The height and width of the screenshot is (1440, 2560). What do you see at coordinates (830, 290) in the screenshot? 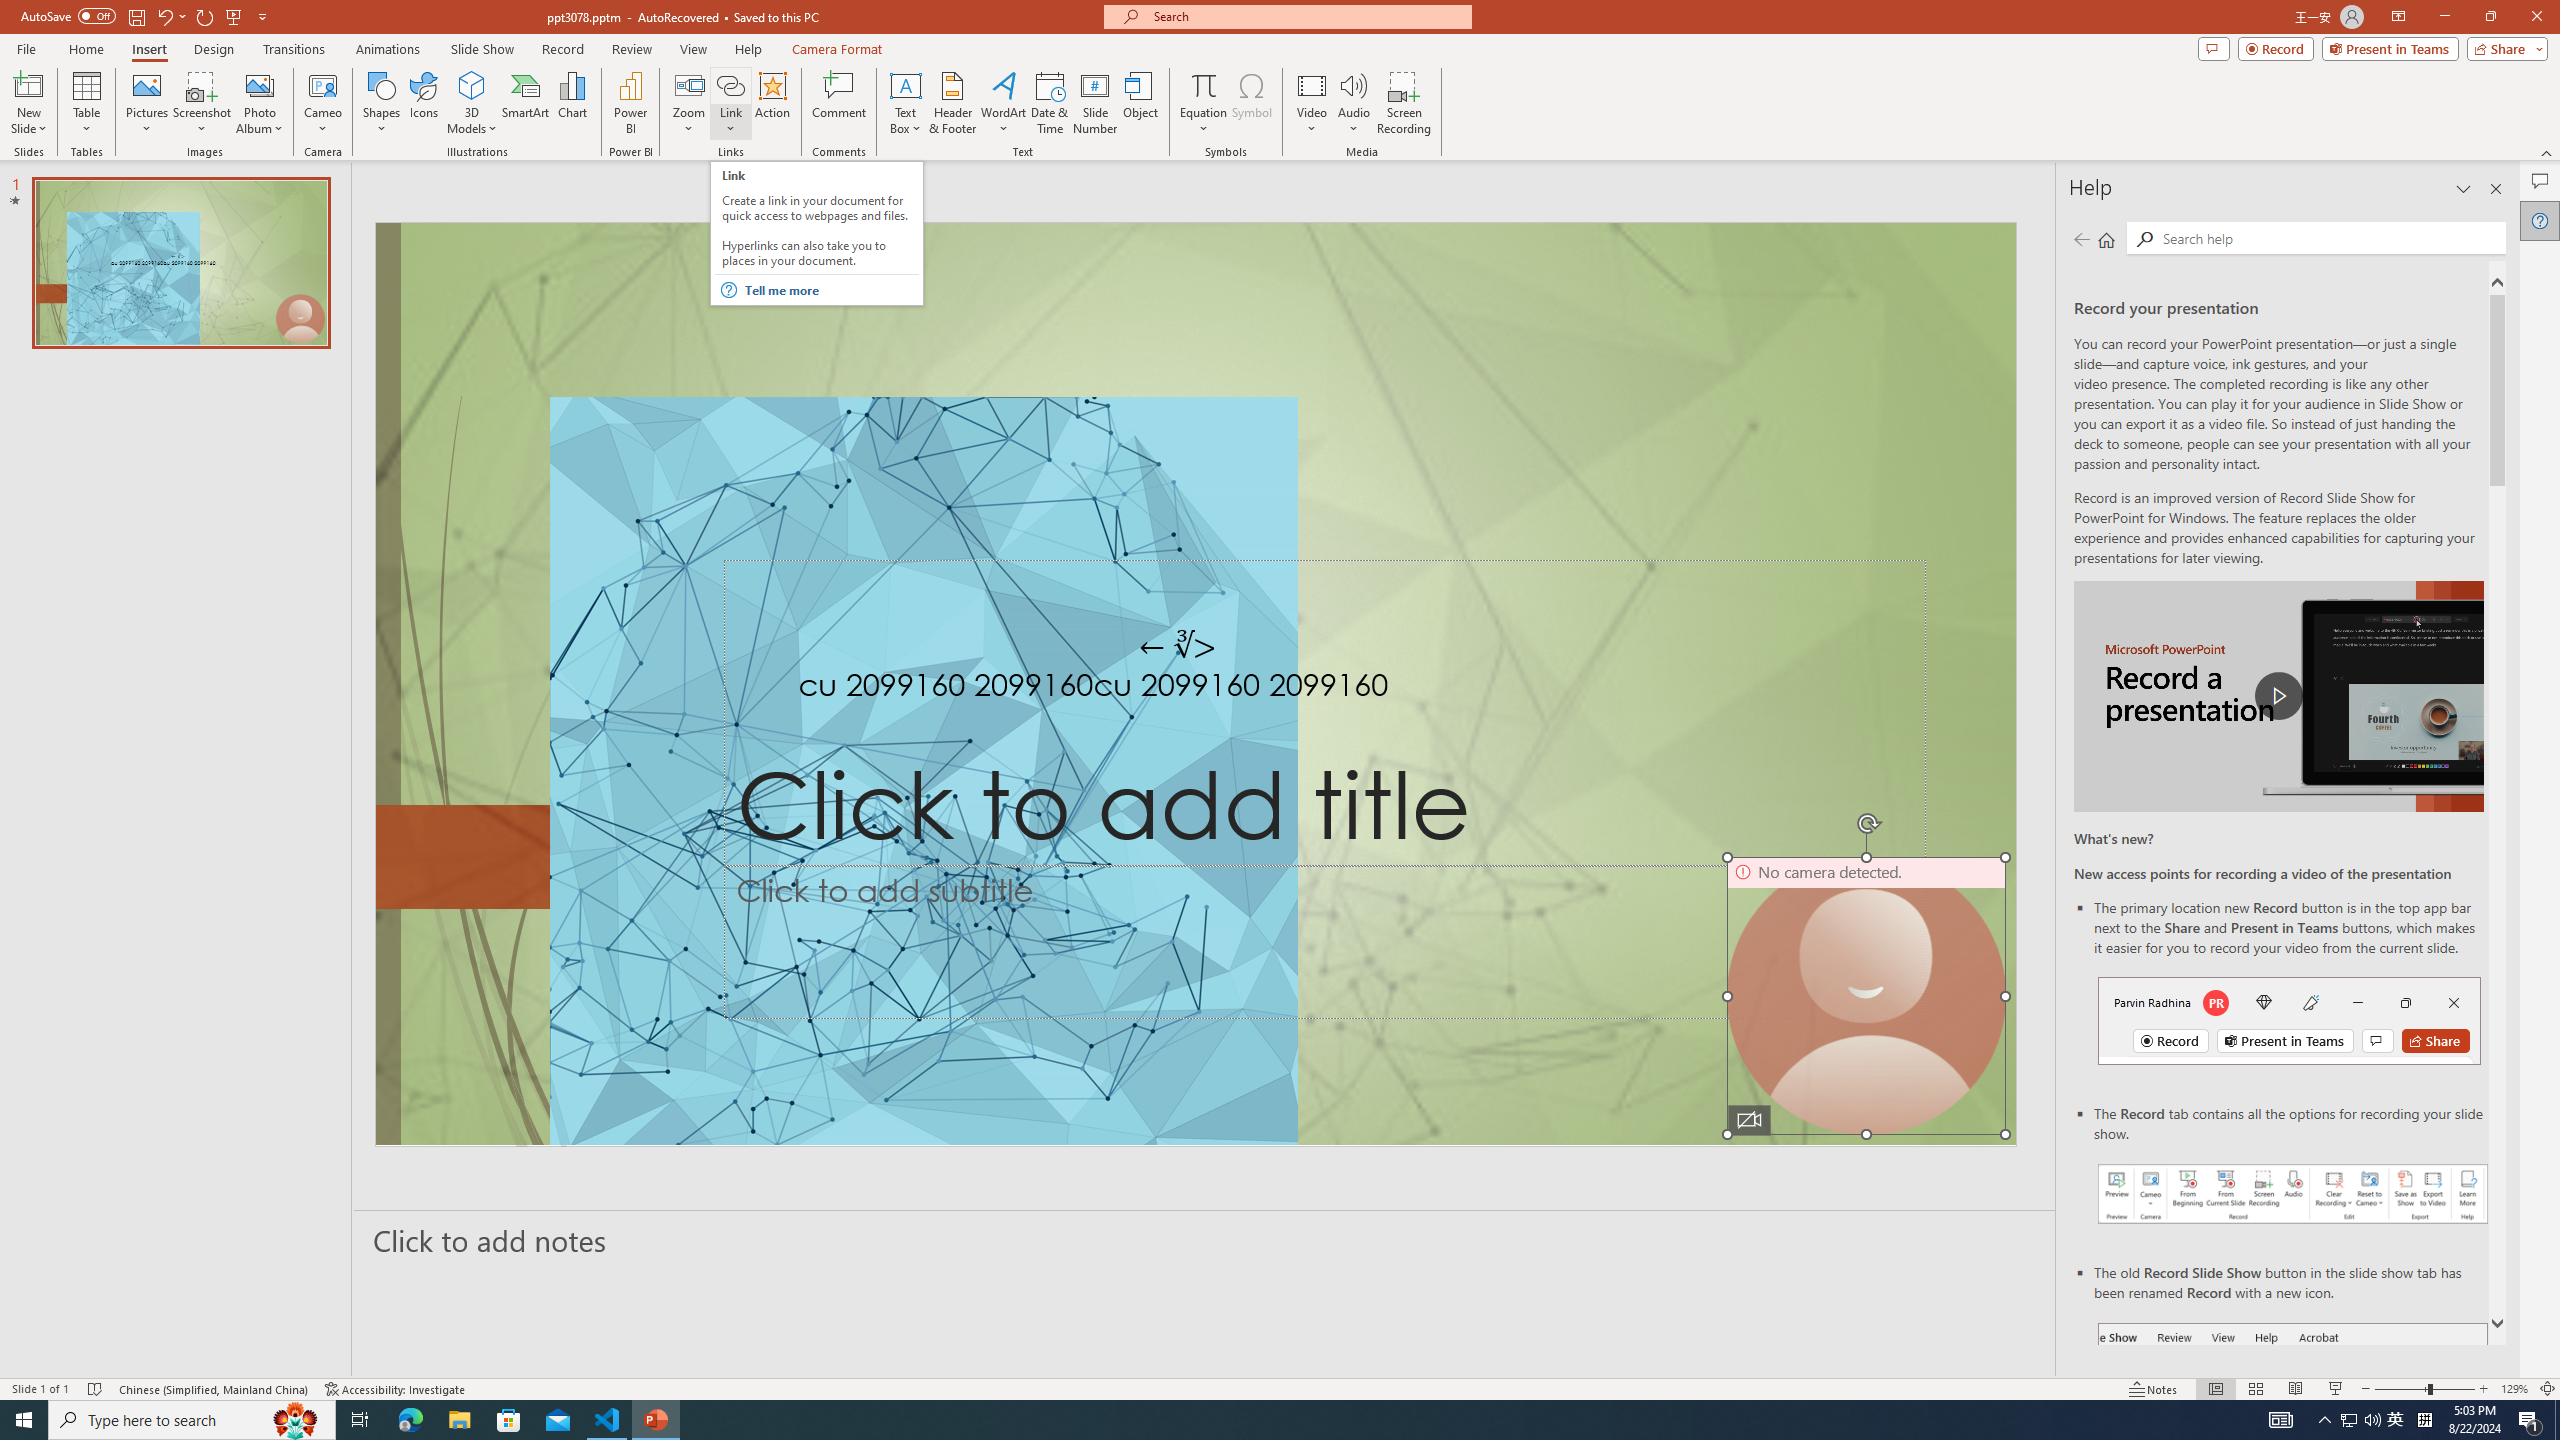
I see `Tell me more` at bounding box center [830, 290].